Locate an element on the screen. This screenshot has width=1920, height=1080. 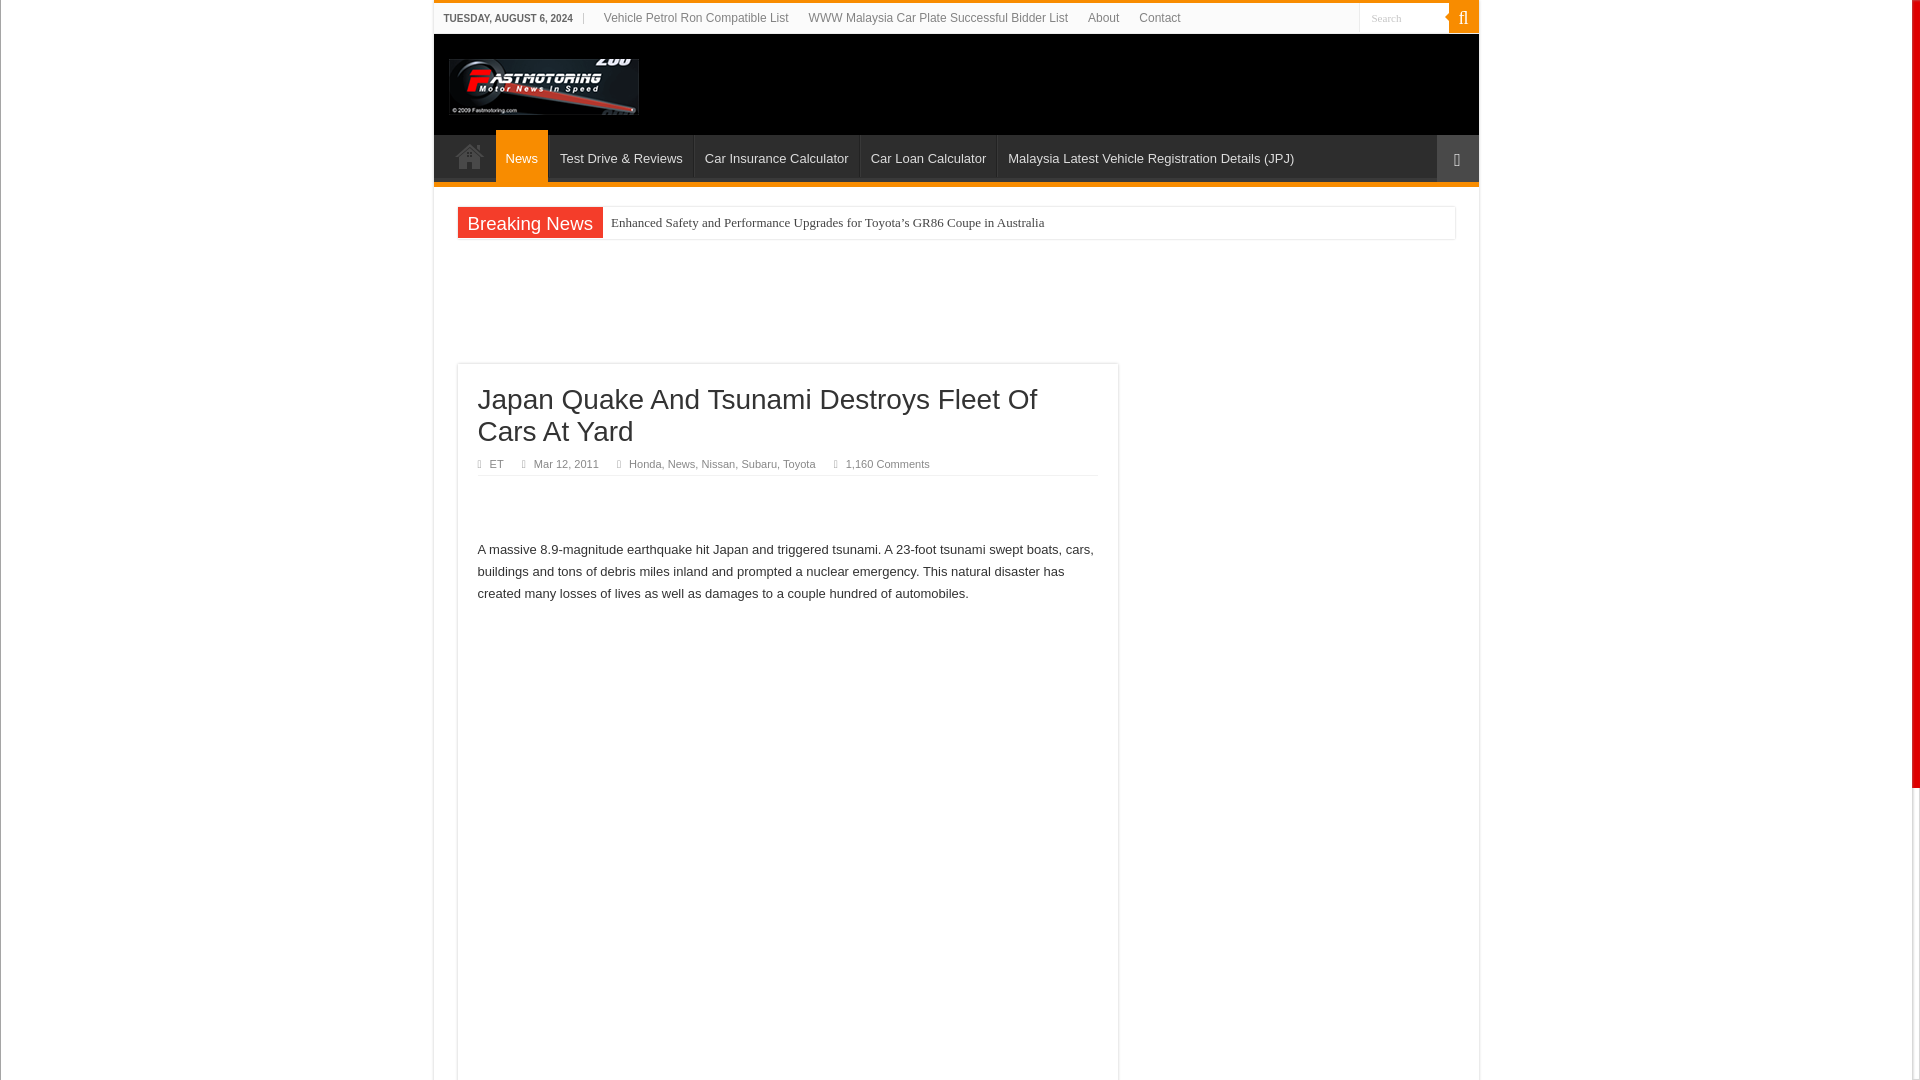
Random Article is located at coordinates (1457, 158).